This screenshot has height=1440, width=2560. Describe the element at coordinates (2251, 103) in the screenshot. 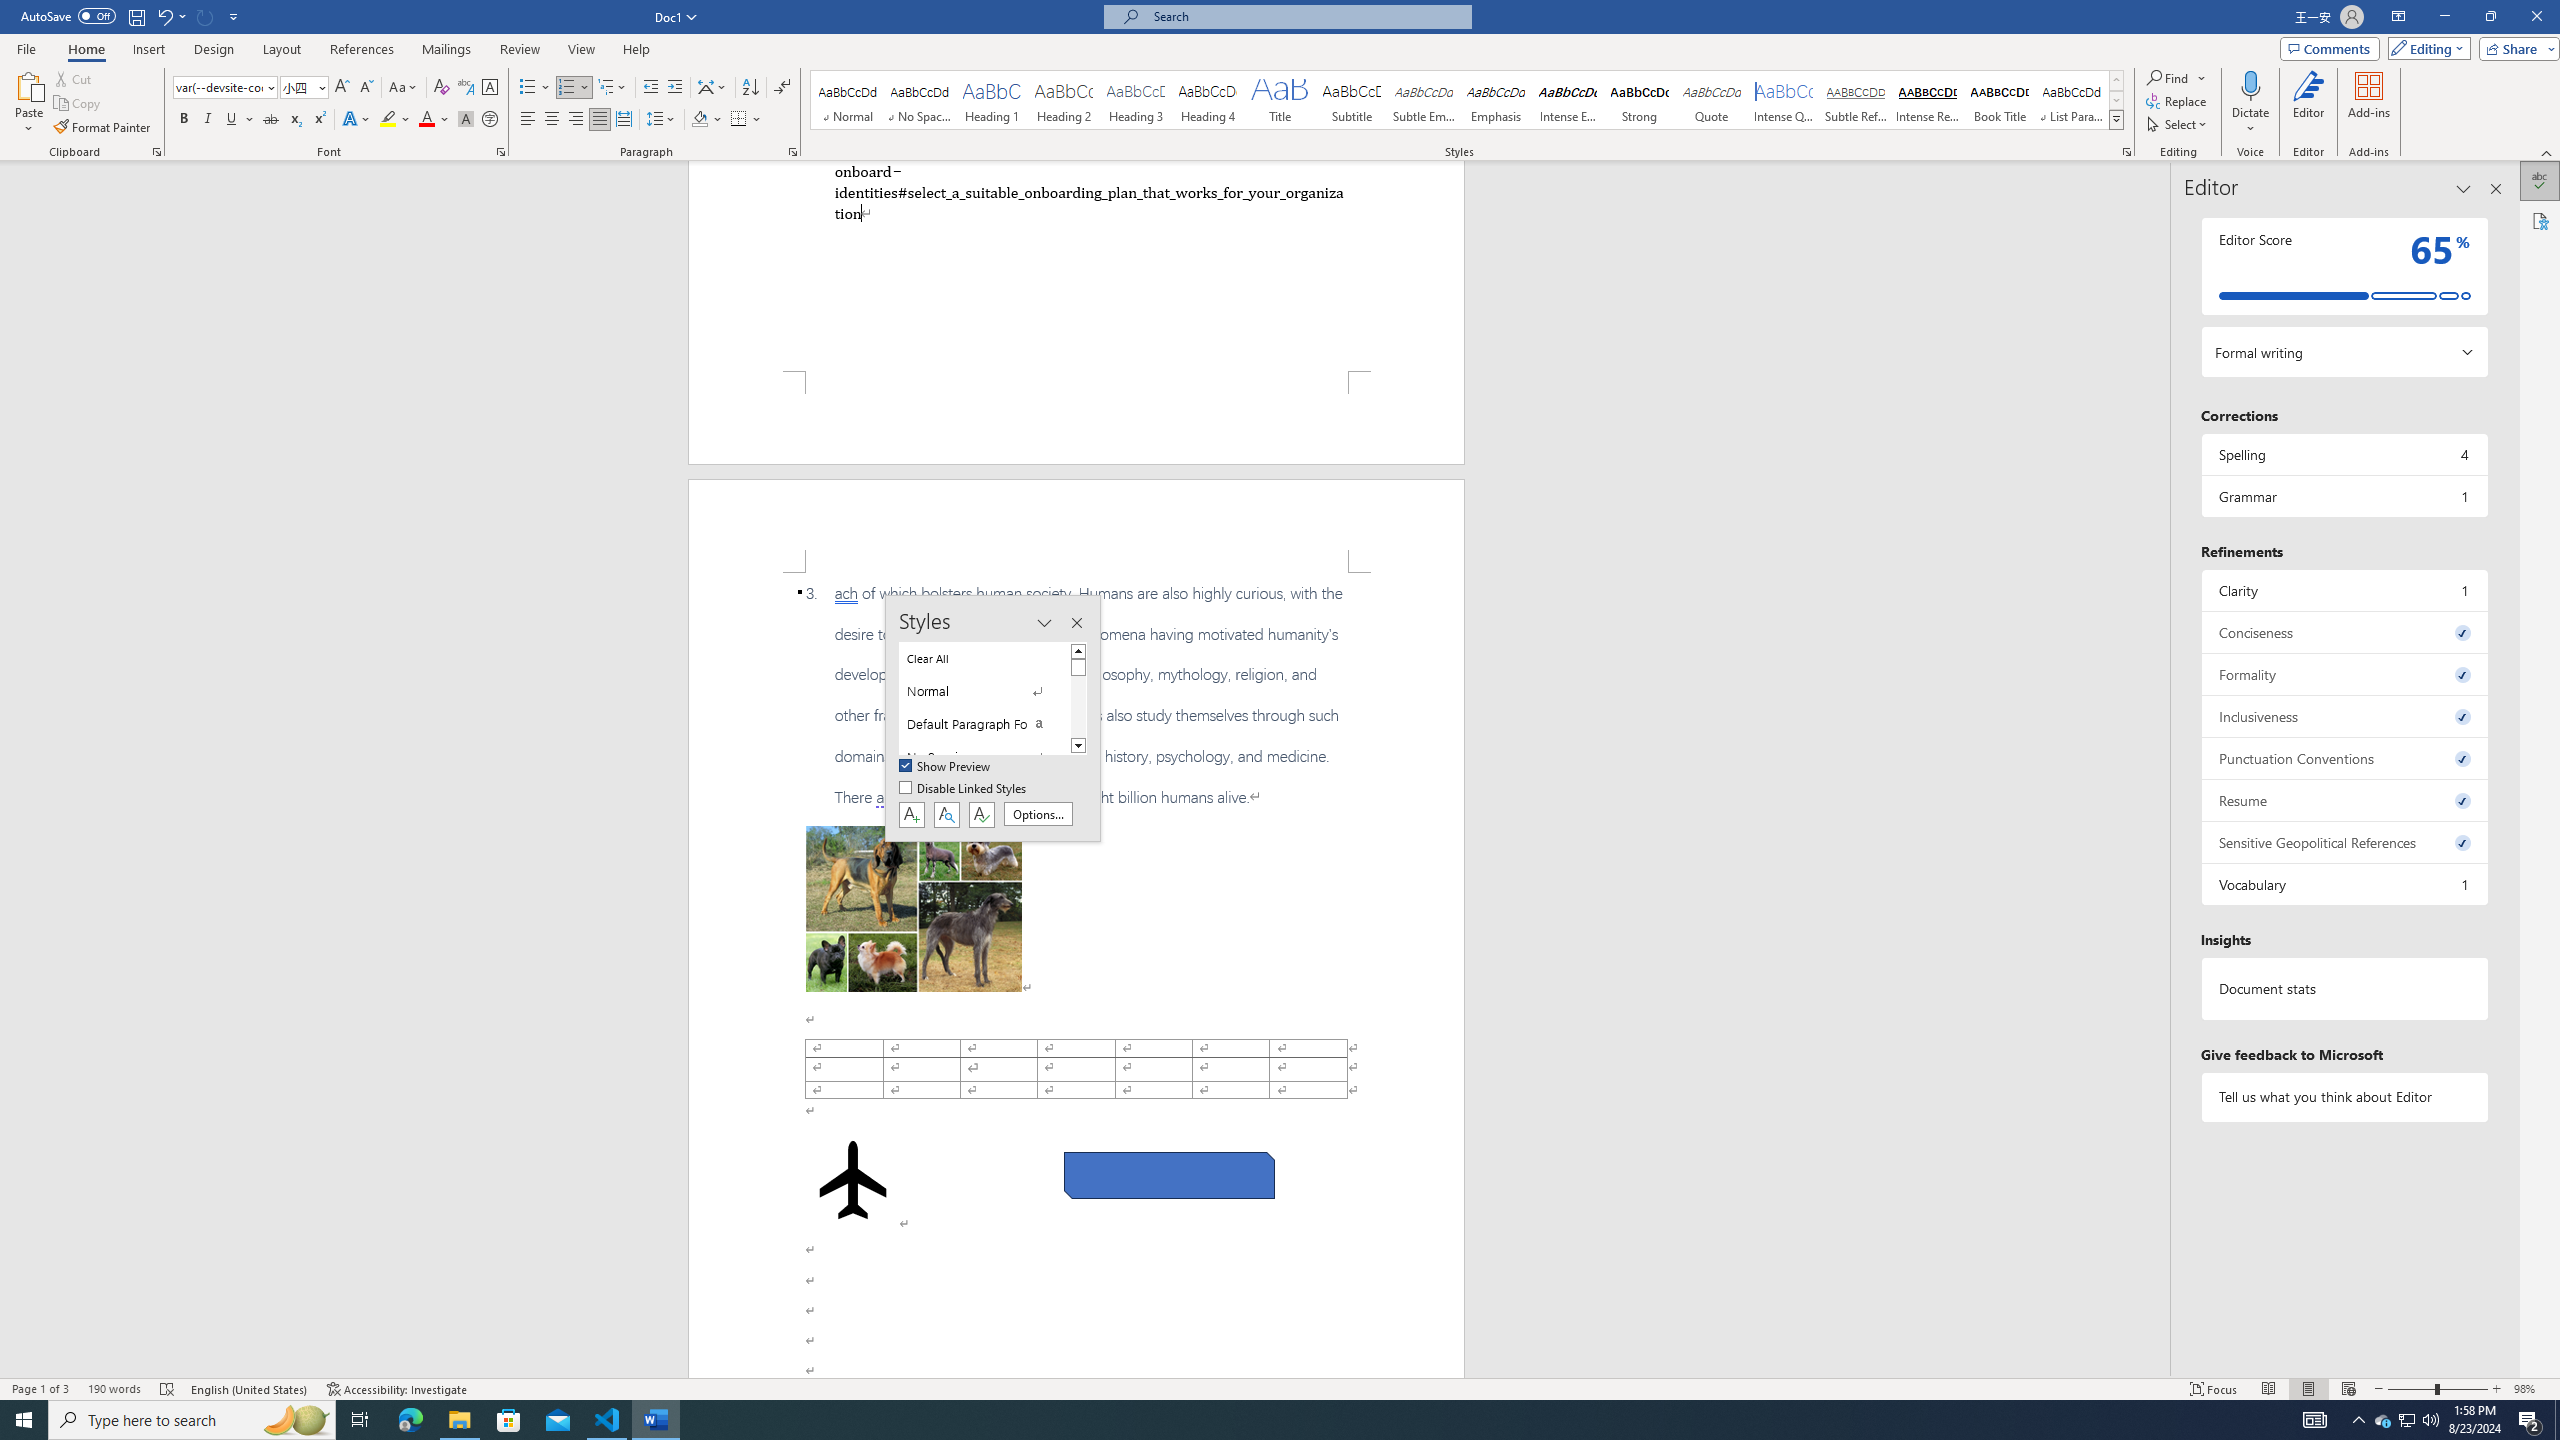

I see `Dictate` at that location.